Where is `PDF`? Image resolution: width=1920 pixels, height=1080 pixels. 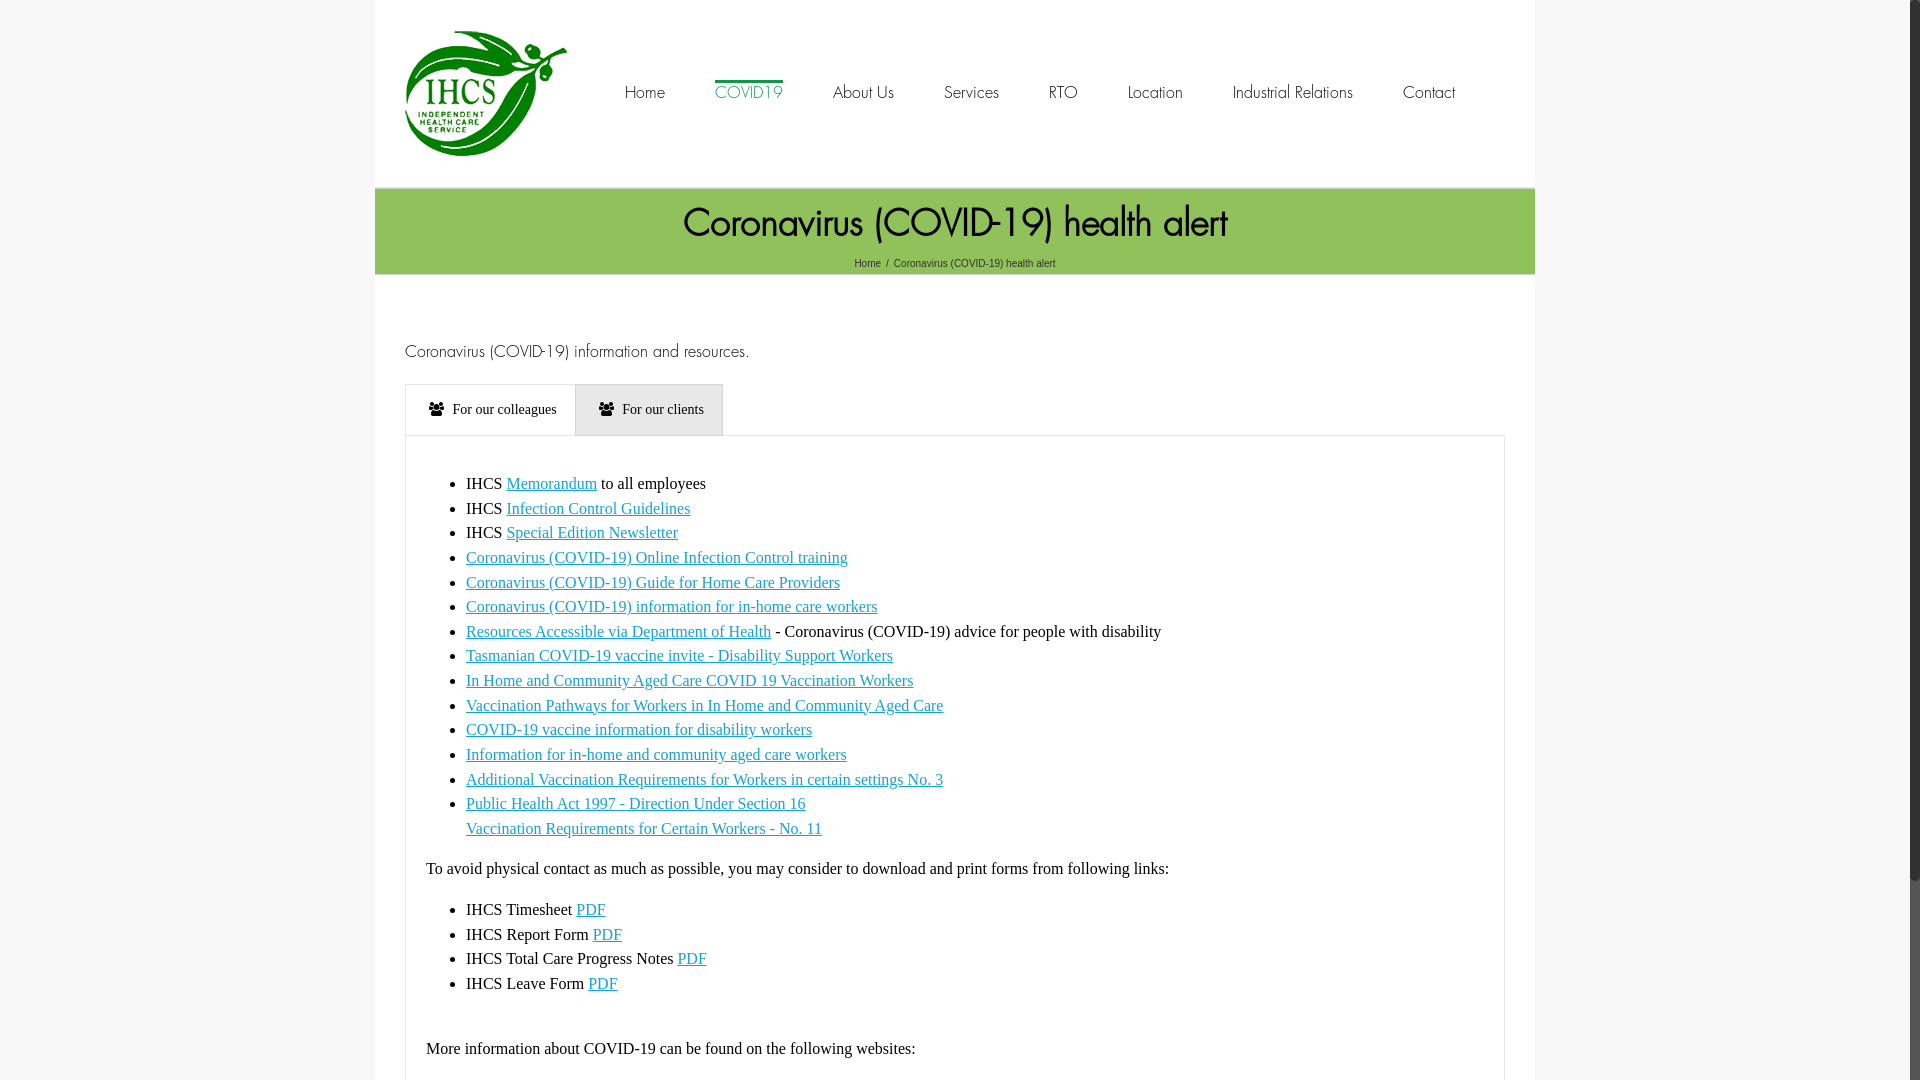 PDF is located at coordinates (602, 984).